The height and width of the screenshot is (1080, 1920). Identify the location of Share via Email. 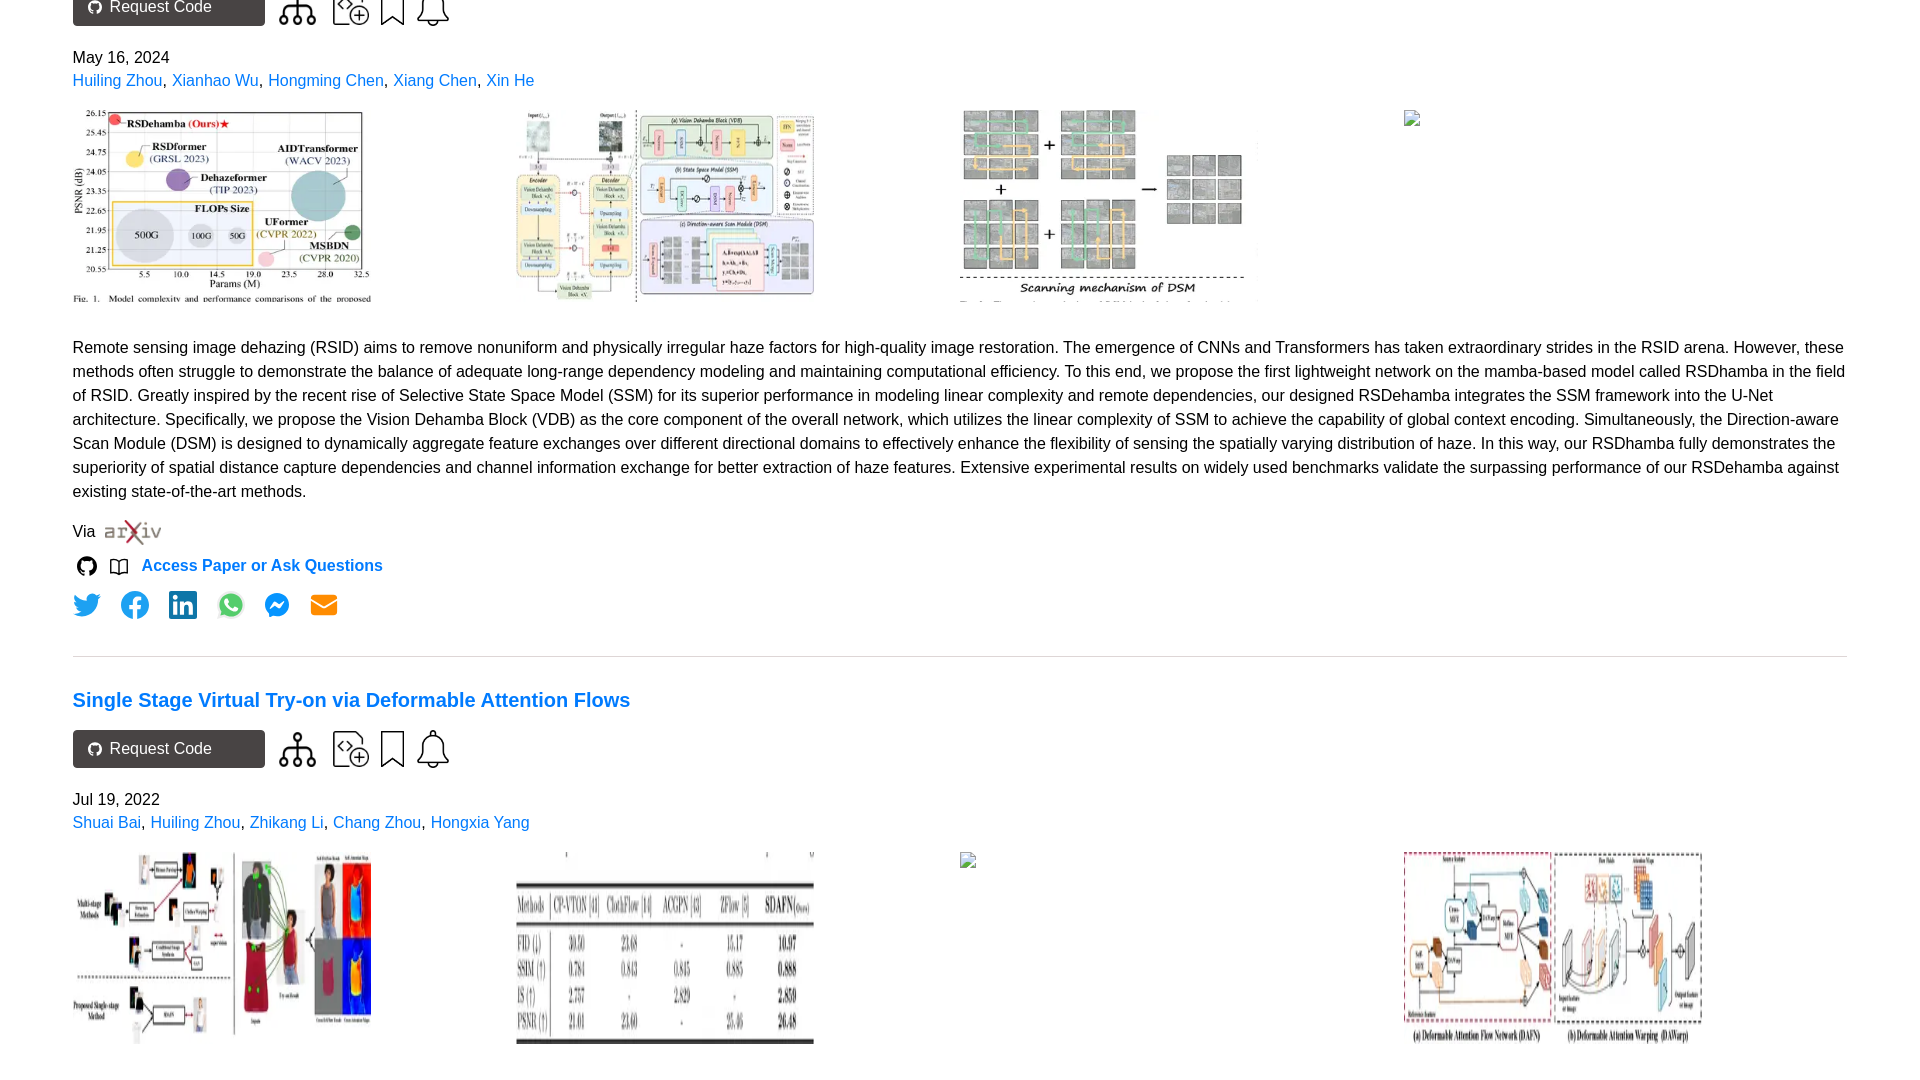
(324, 604).